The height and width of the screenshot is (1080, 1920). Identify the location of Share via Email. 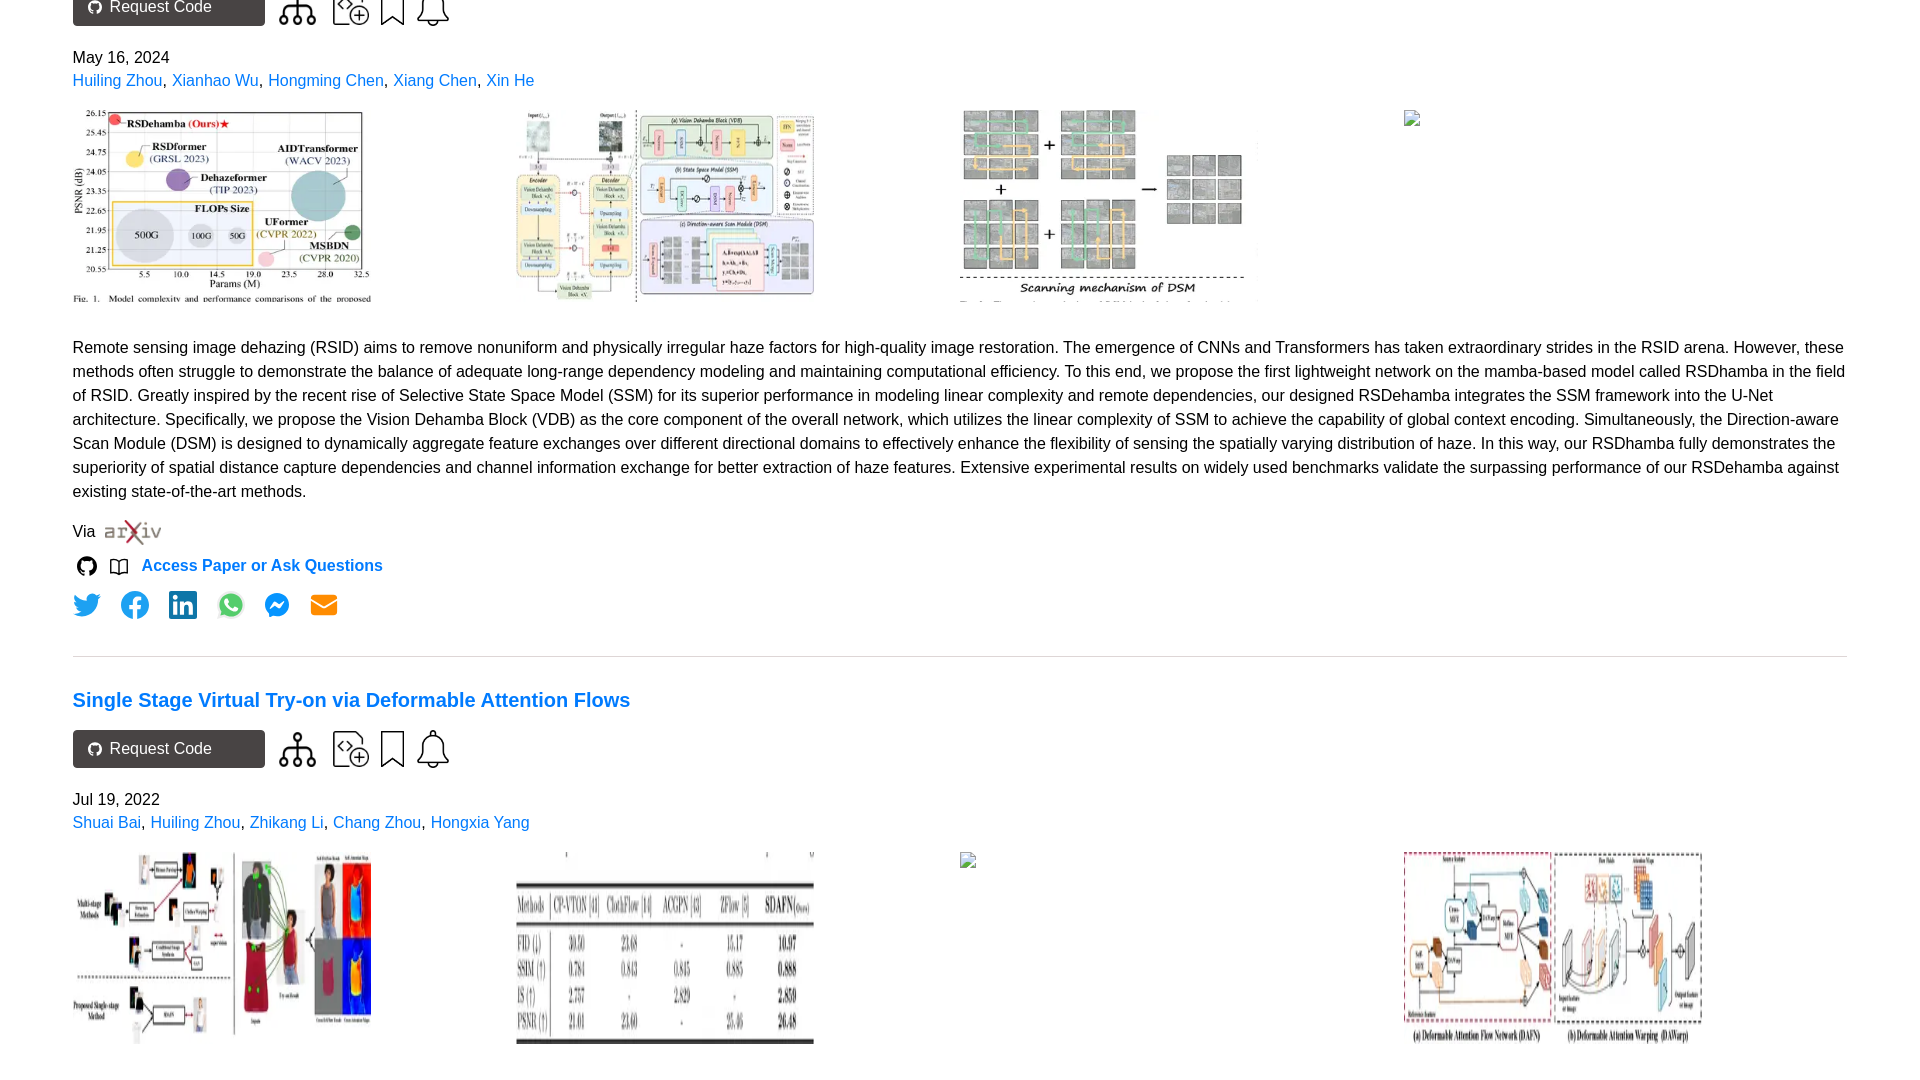
(324, 604).